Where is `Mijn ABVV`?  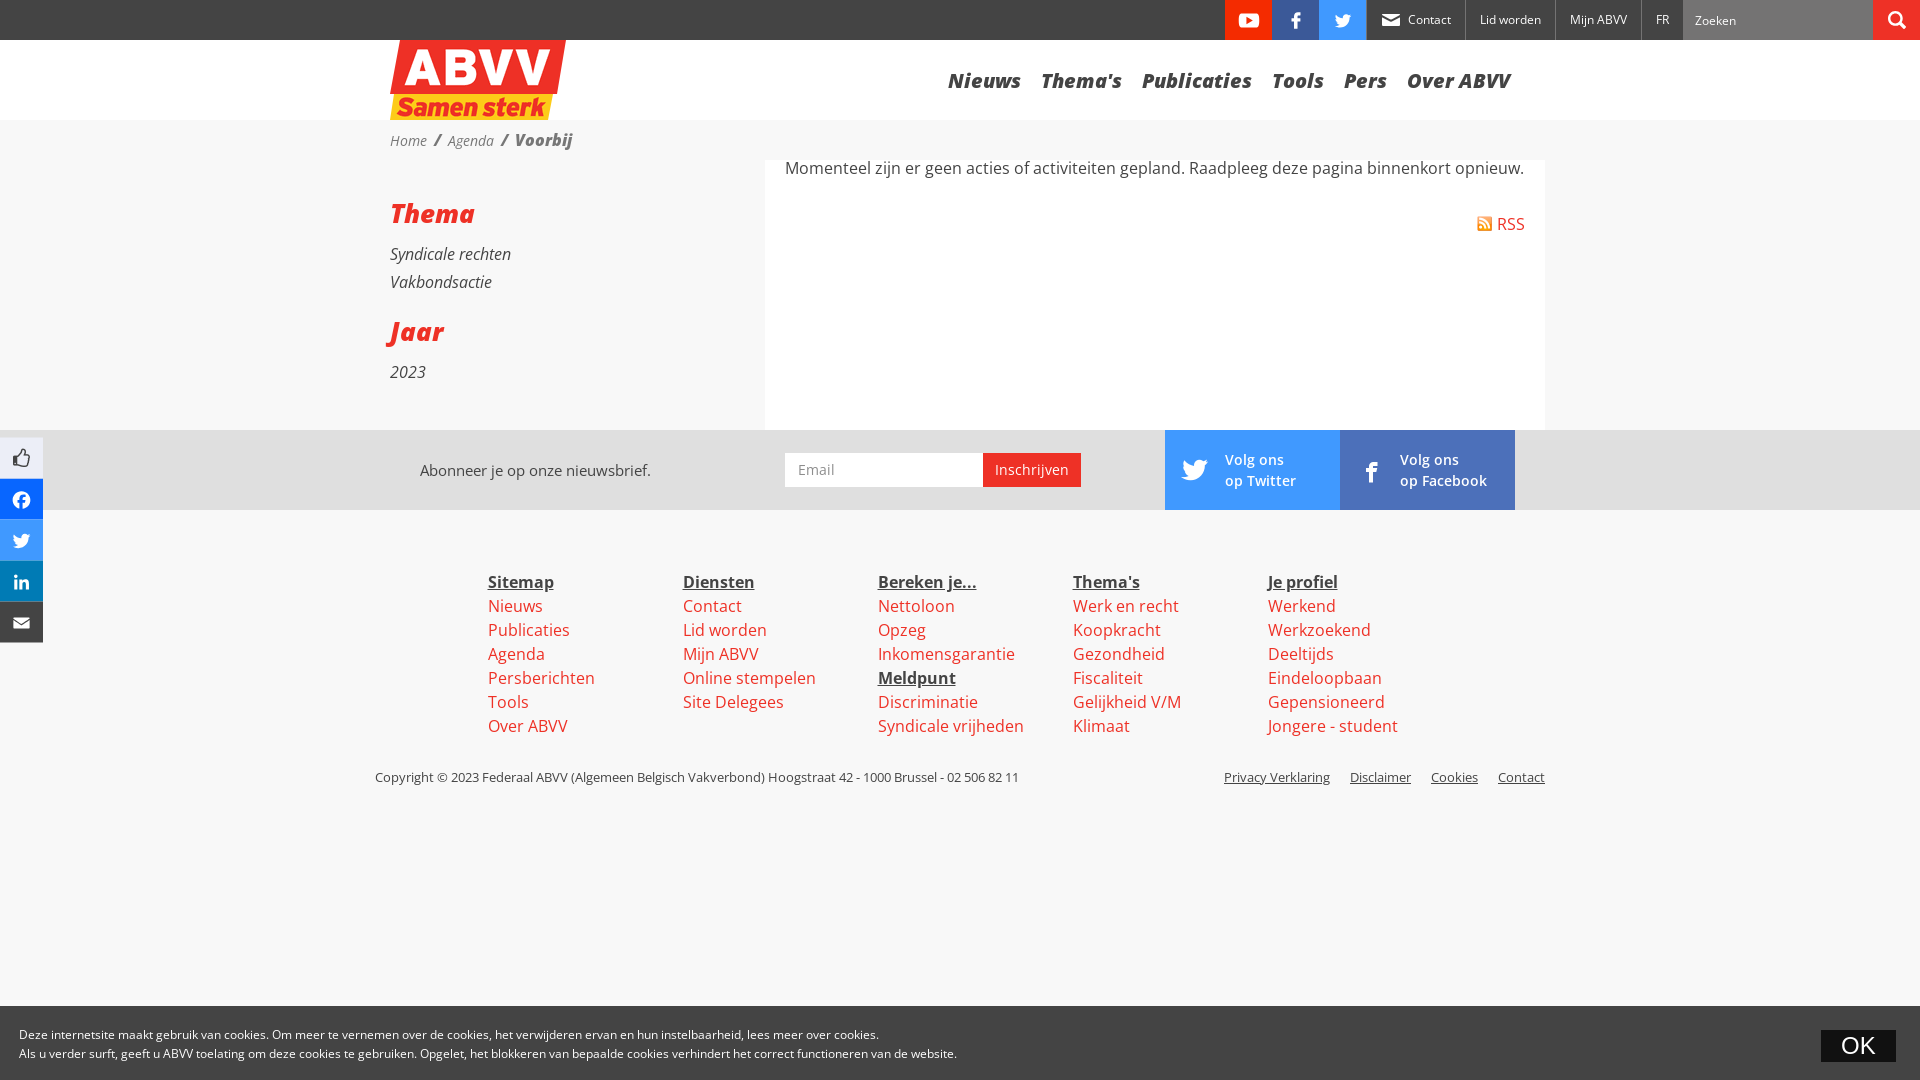
Mijn ABVV is located at coordinates (720, 654).